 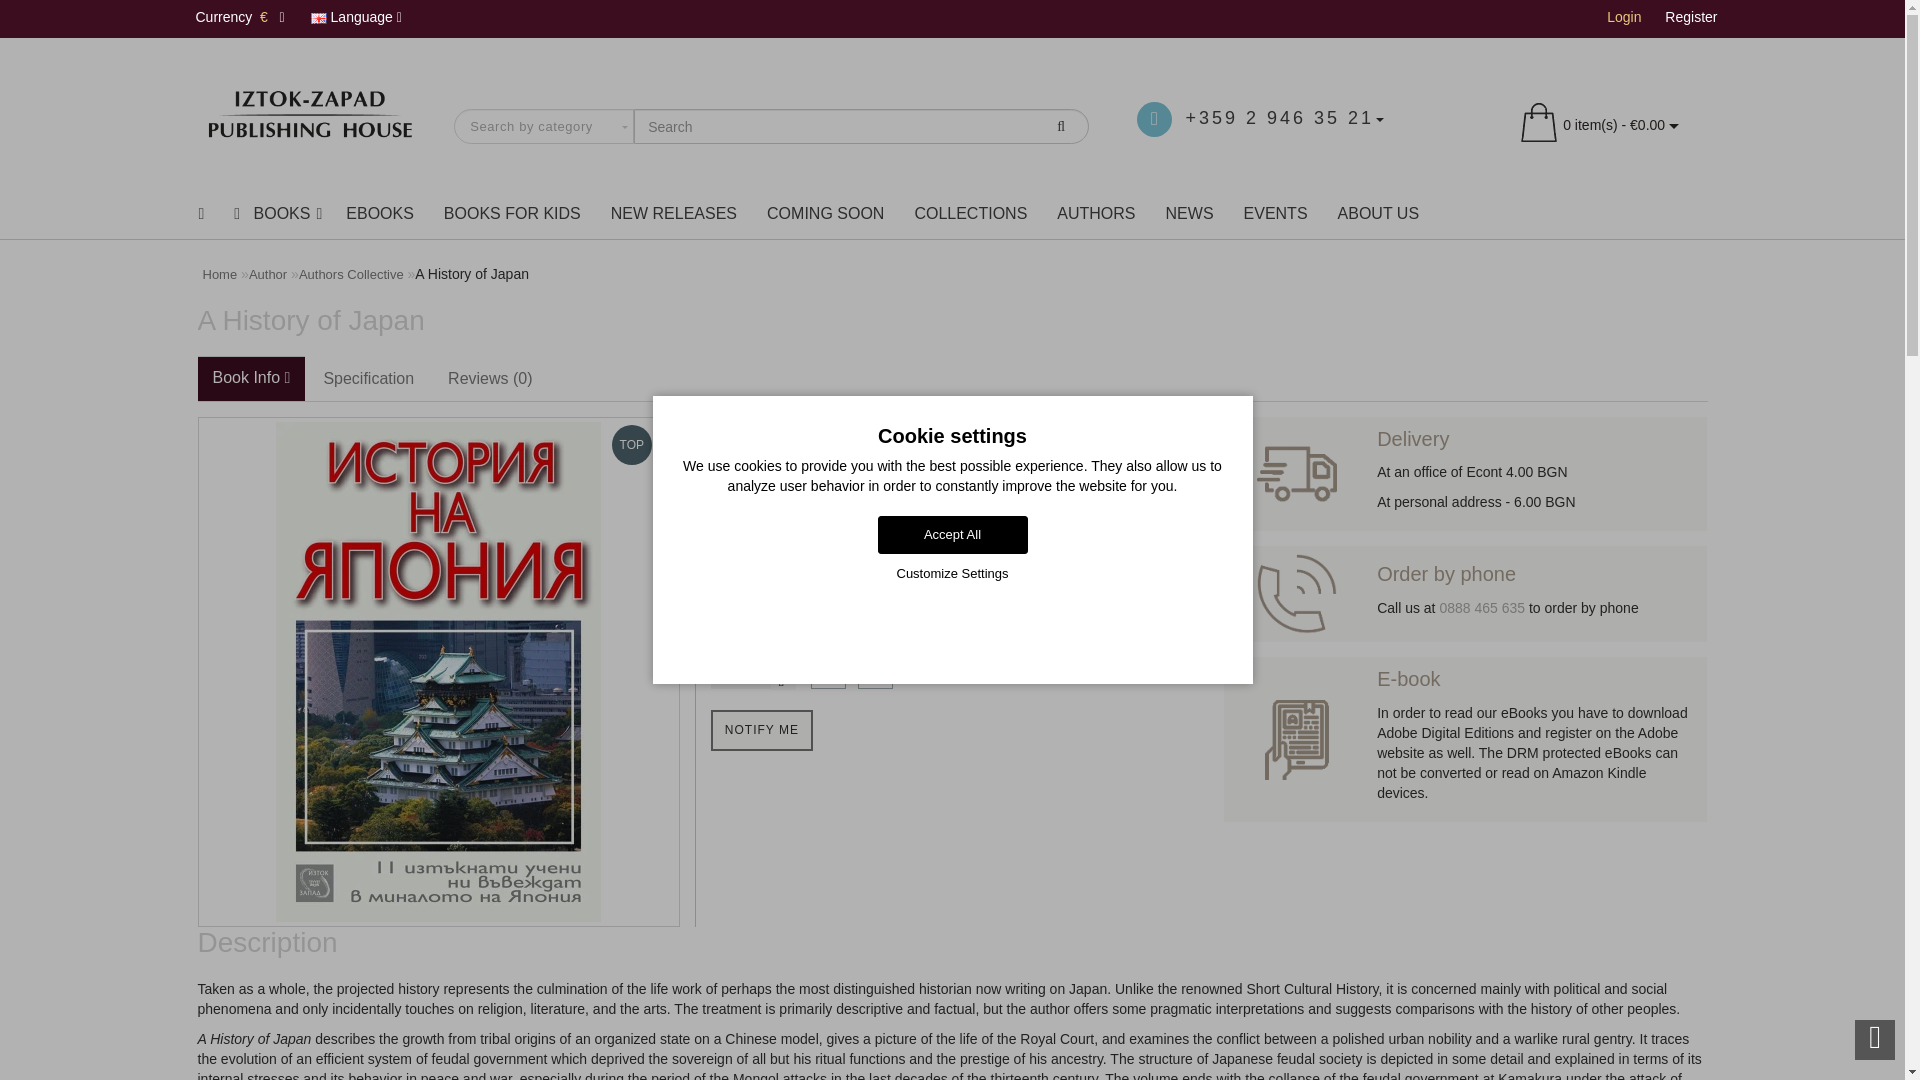 I want to click on A History of Japan, so click(x=438, y=672).